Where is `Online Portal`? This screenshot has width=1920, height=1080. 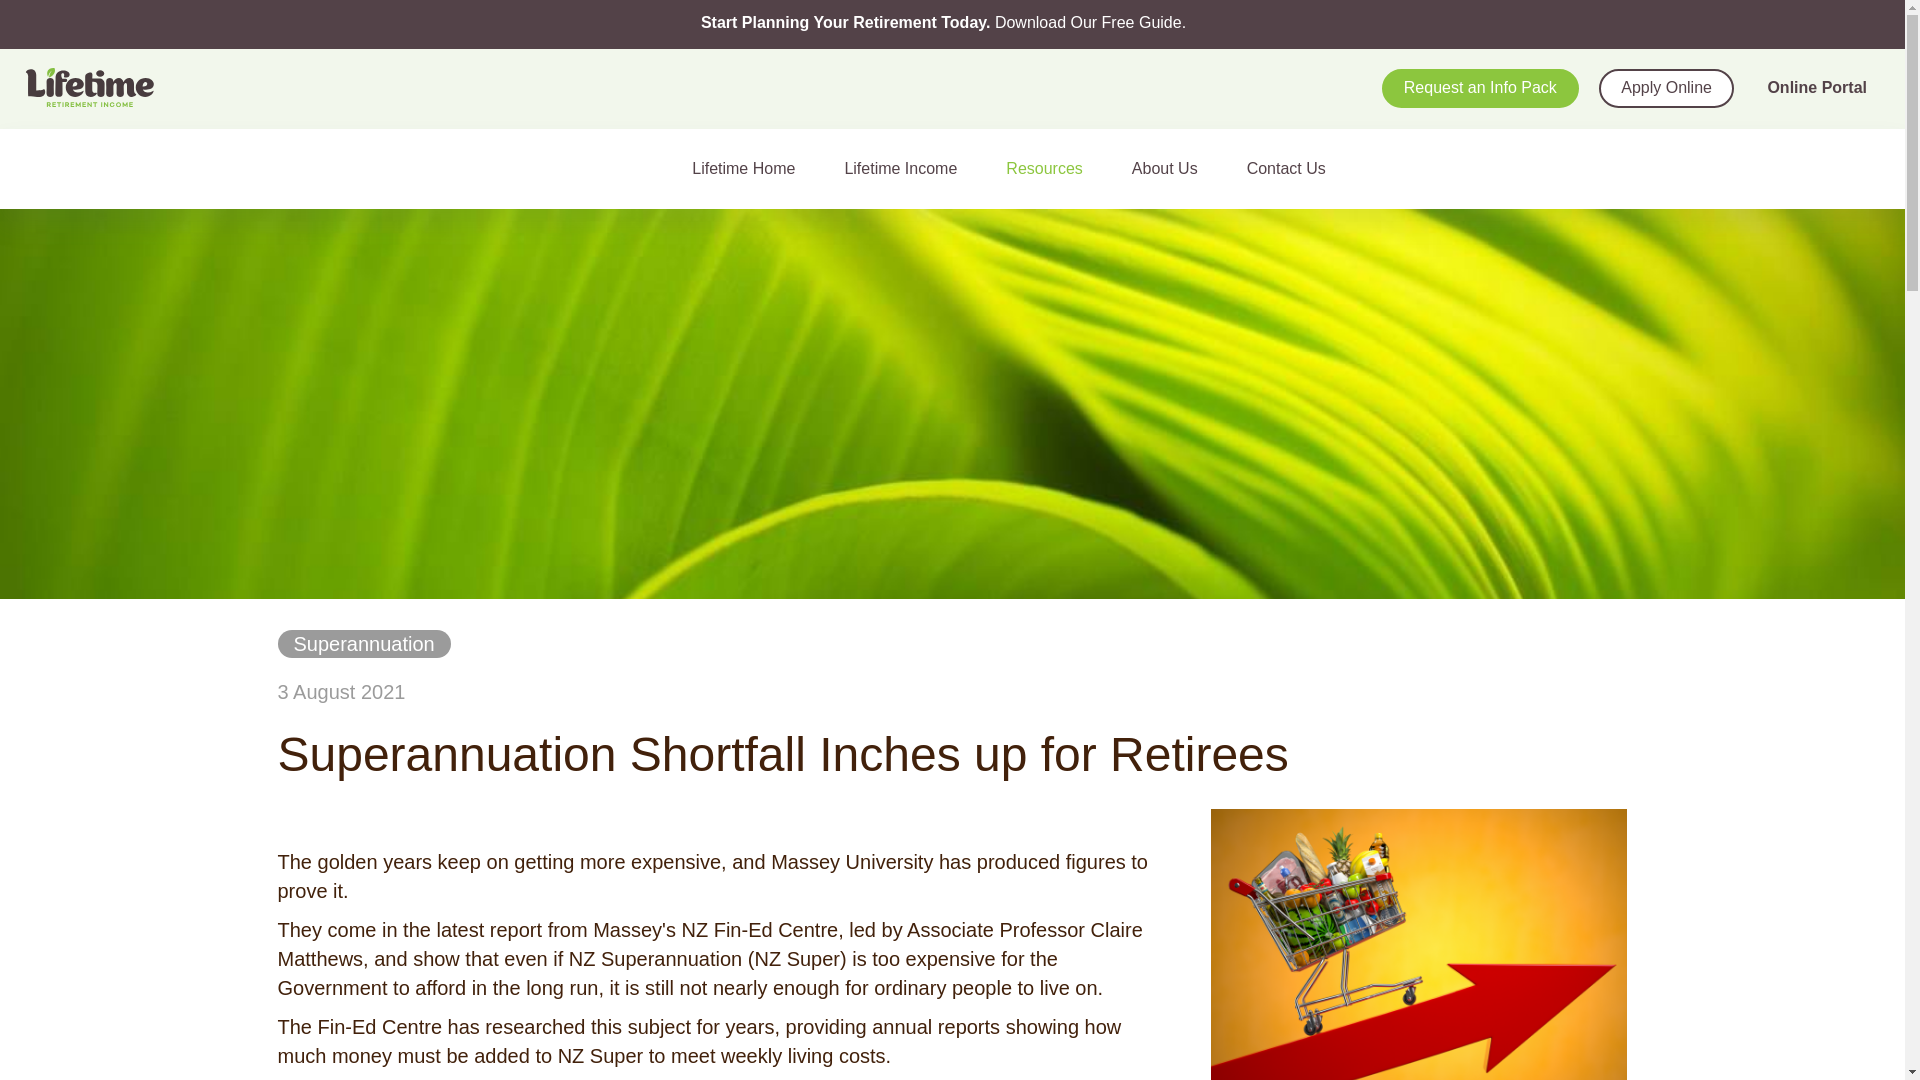 Online Portal is located at coordinates (1816, 88).